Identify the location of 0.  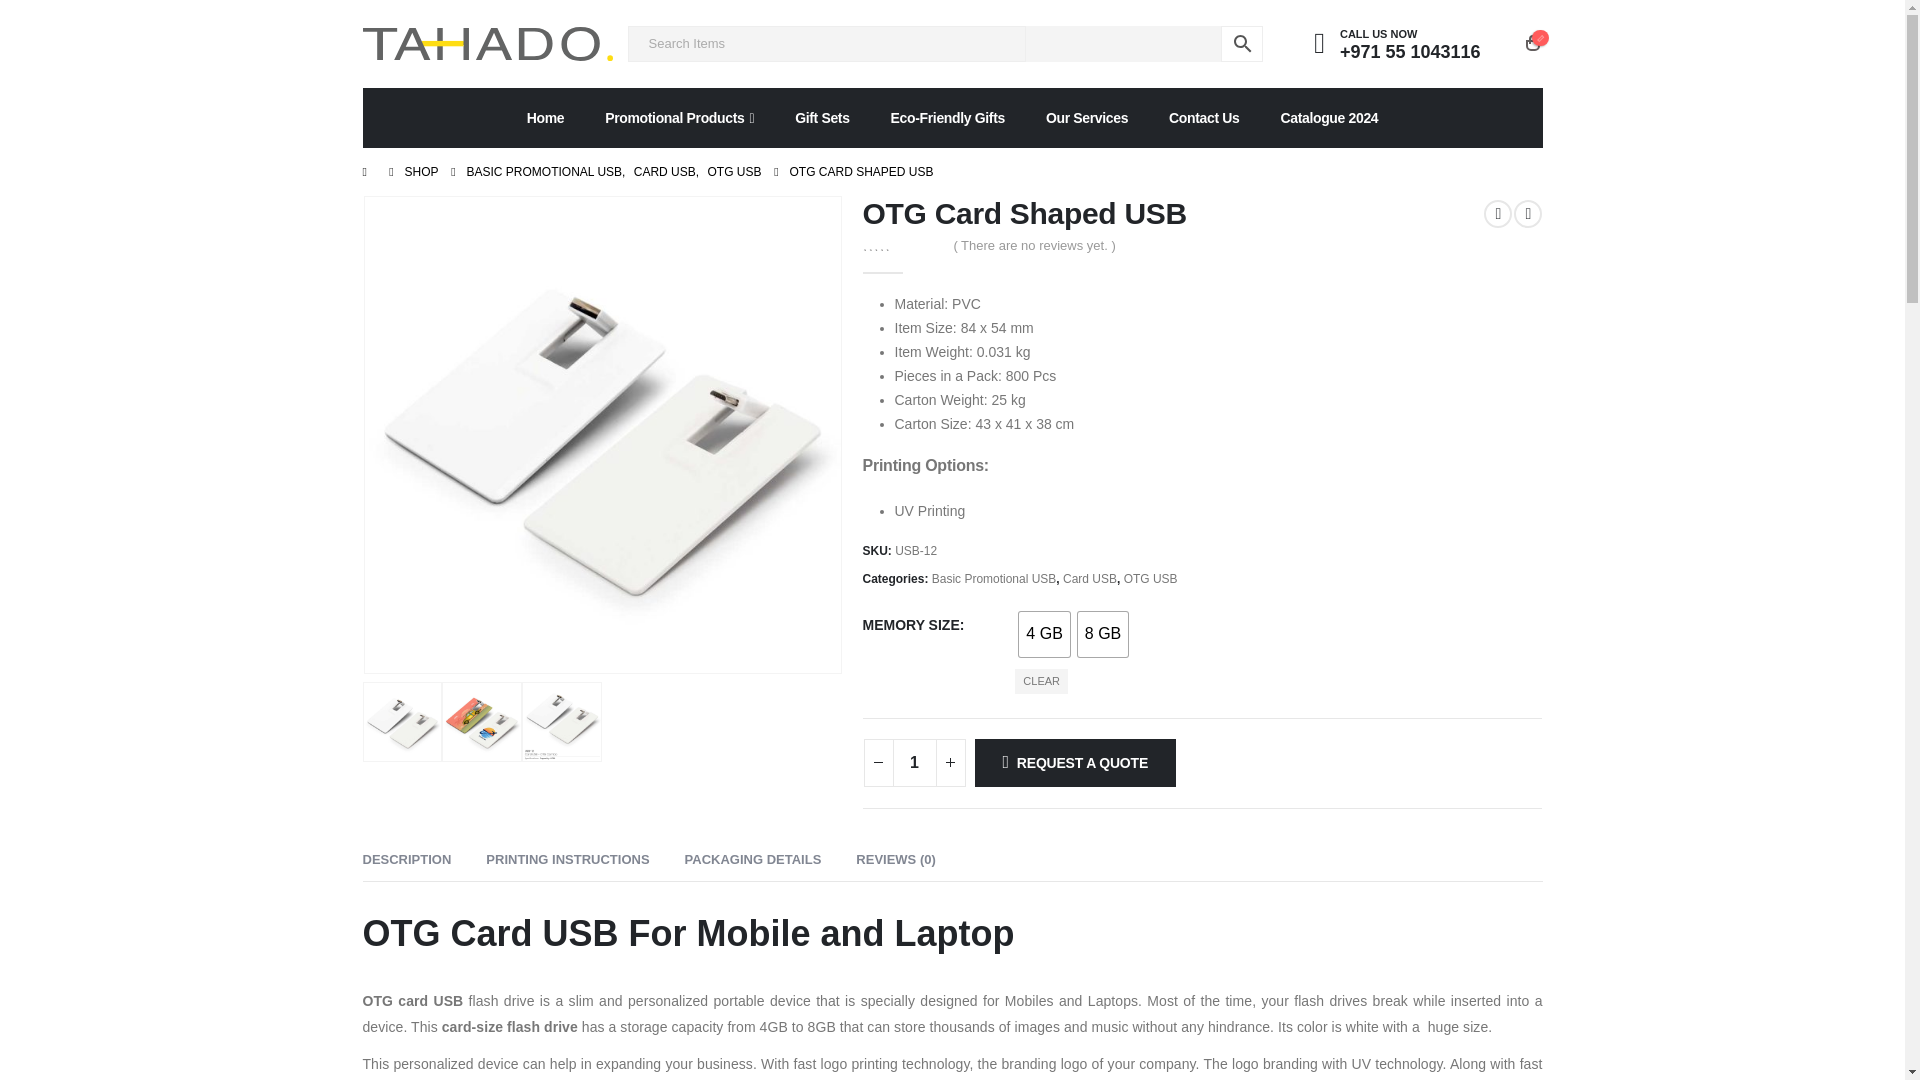
(901, 244).